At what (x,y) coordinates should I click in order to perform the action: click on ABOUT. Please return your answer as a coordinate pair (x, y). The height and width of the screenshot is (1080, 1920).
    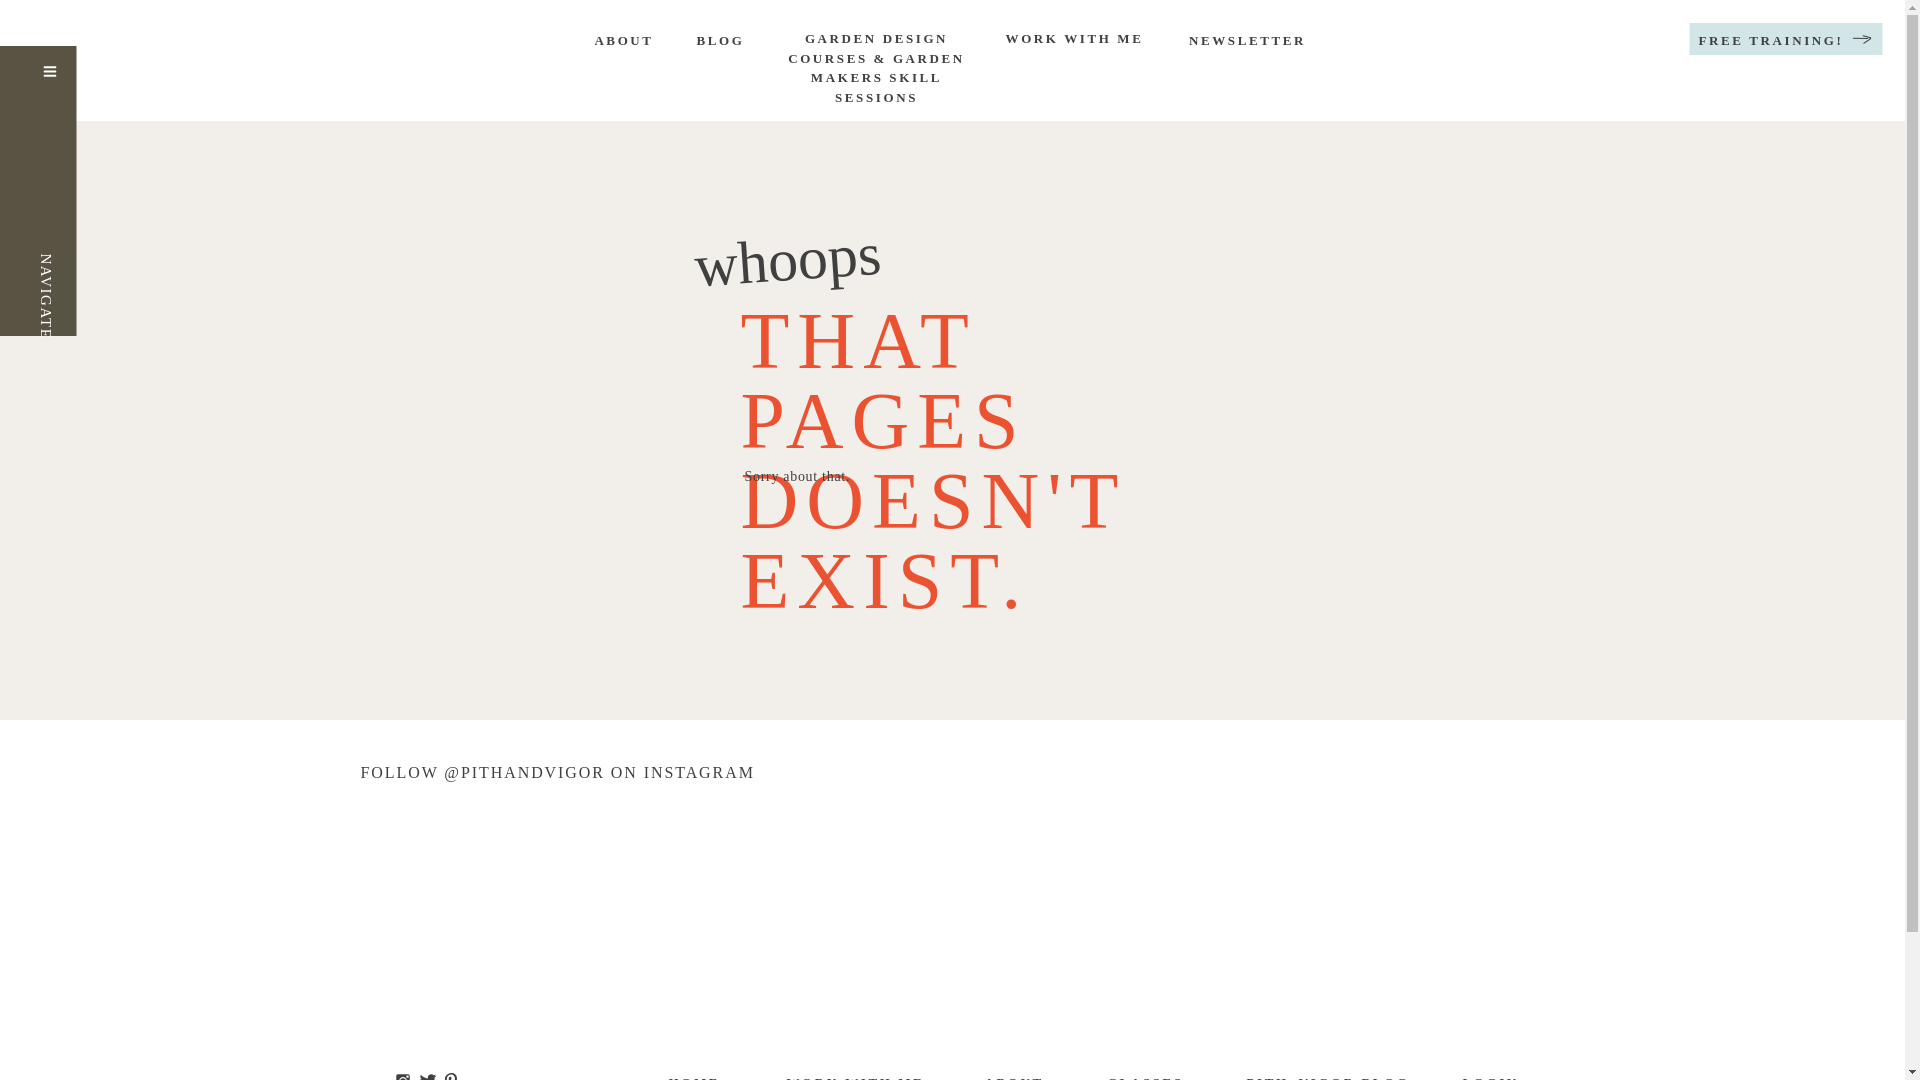
    Looking at the image, I should click on (622, 42).